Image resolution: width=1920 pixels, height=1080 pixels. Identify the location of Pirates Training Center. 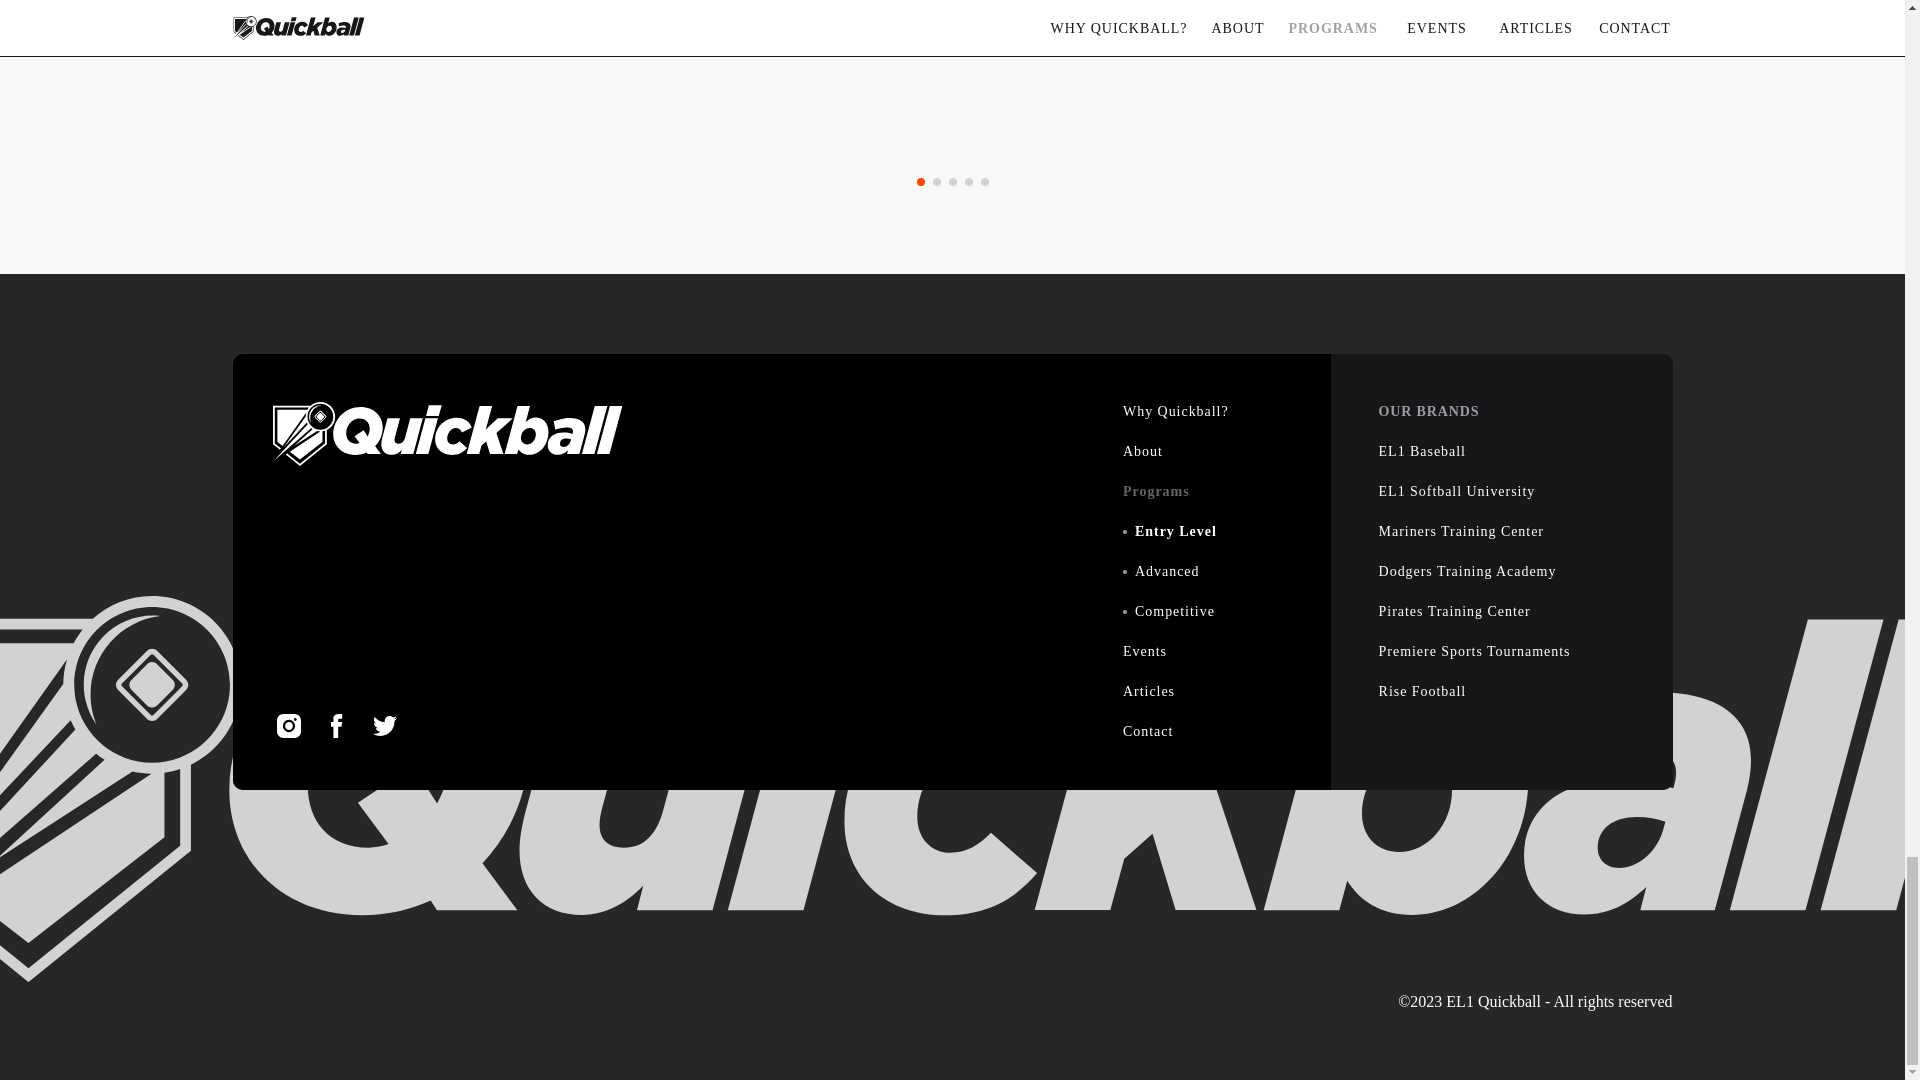
(1454, 612).